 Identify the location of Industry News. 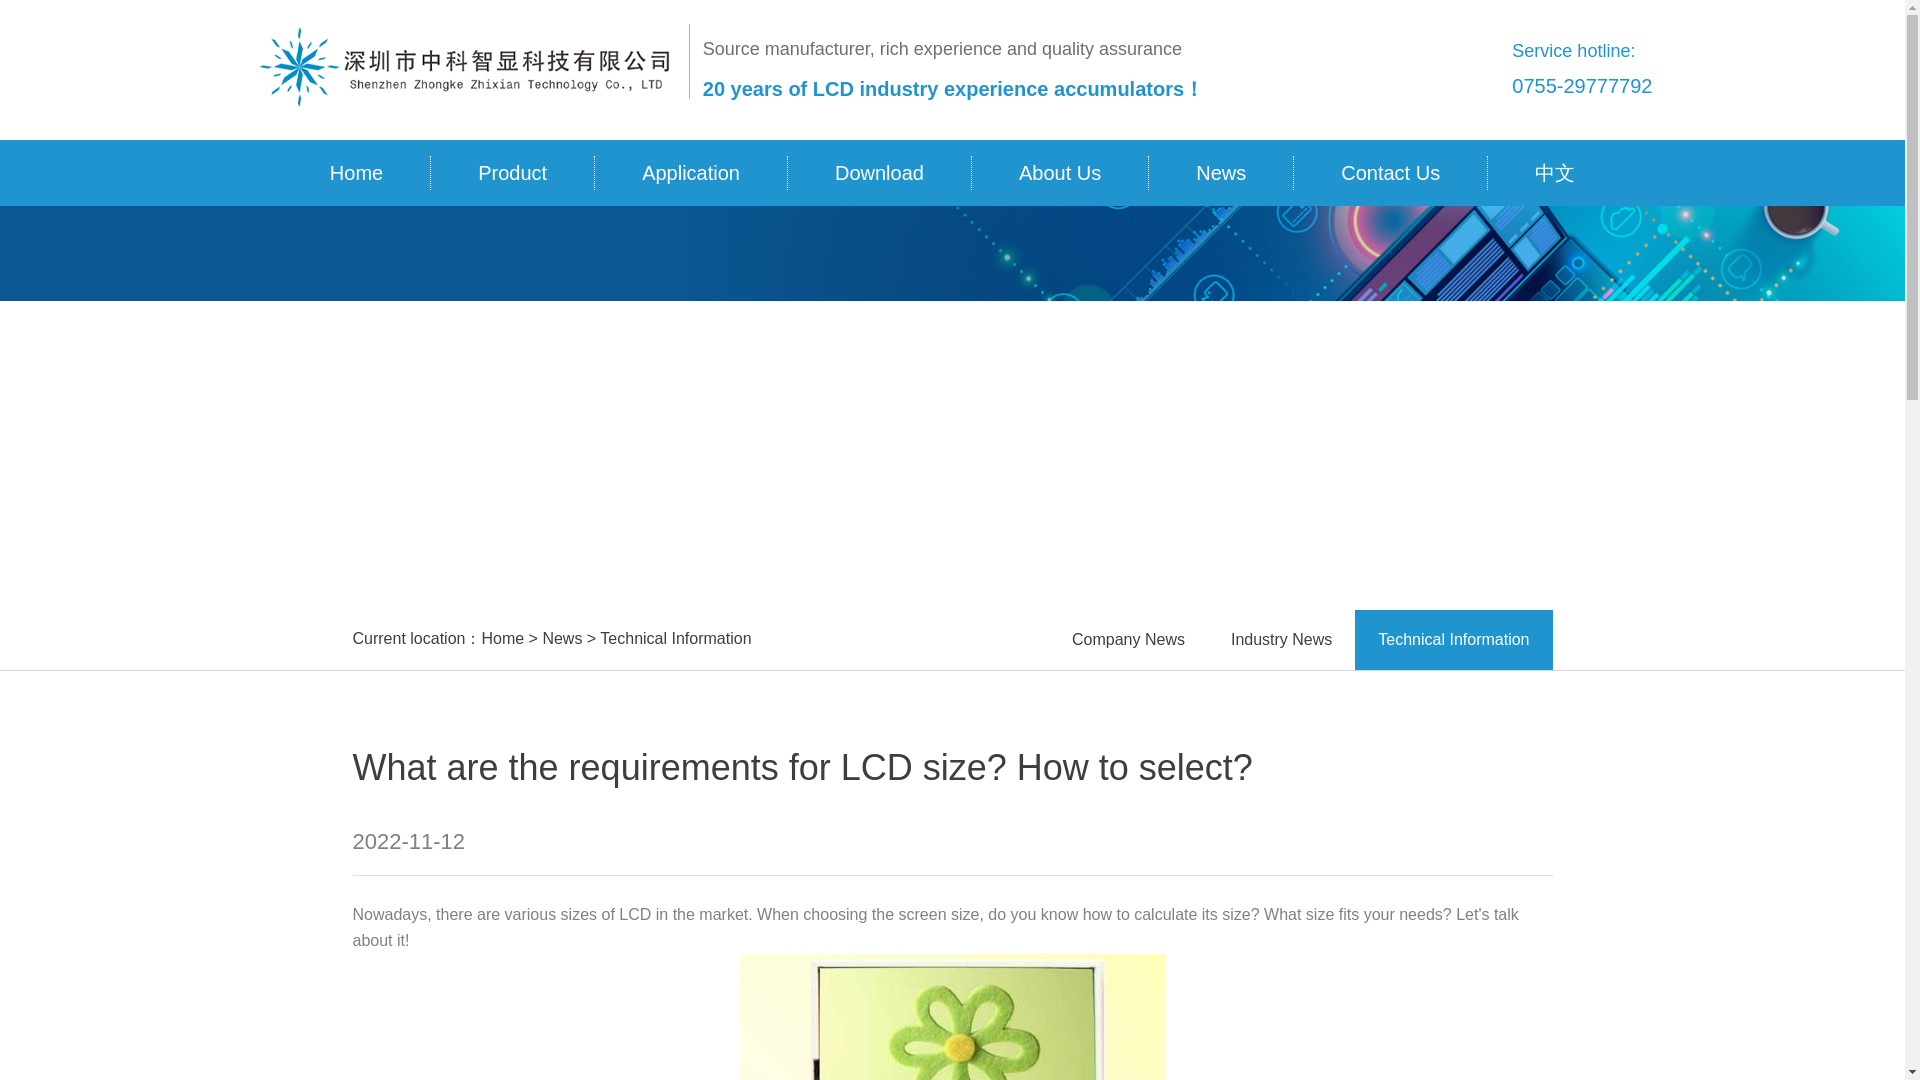
(1281, 639).